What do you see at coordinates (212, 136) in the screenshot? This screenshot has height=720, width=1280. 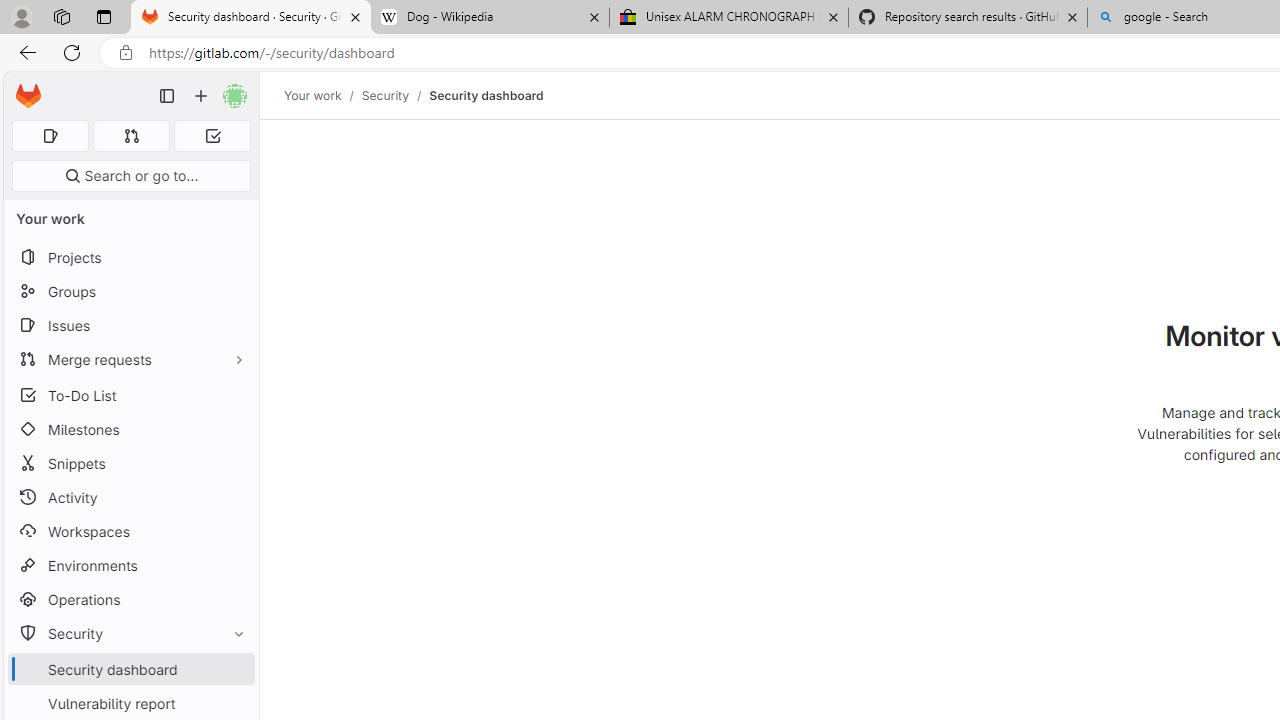 I see `To-Do list 0` at bounding box center [212, 136].